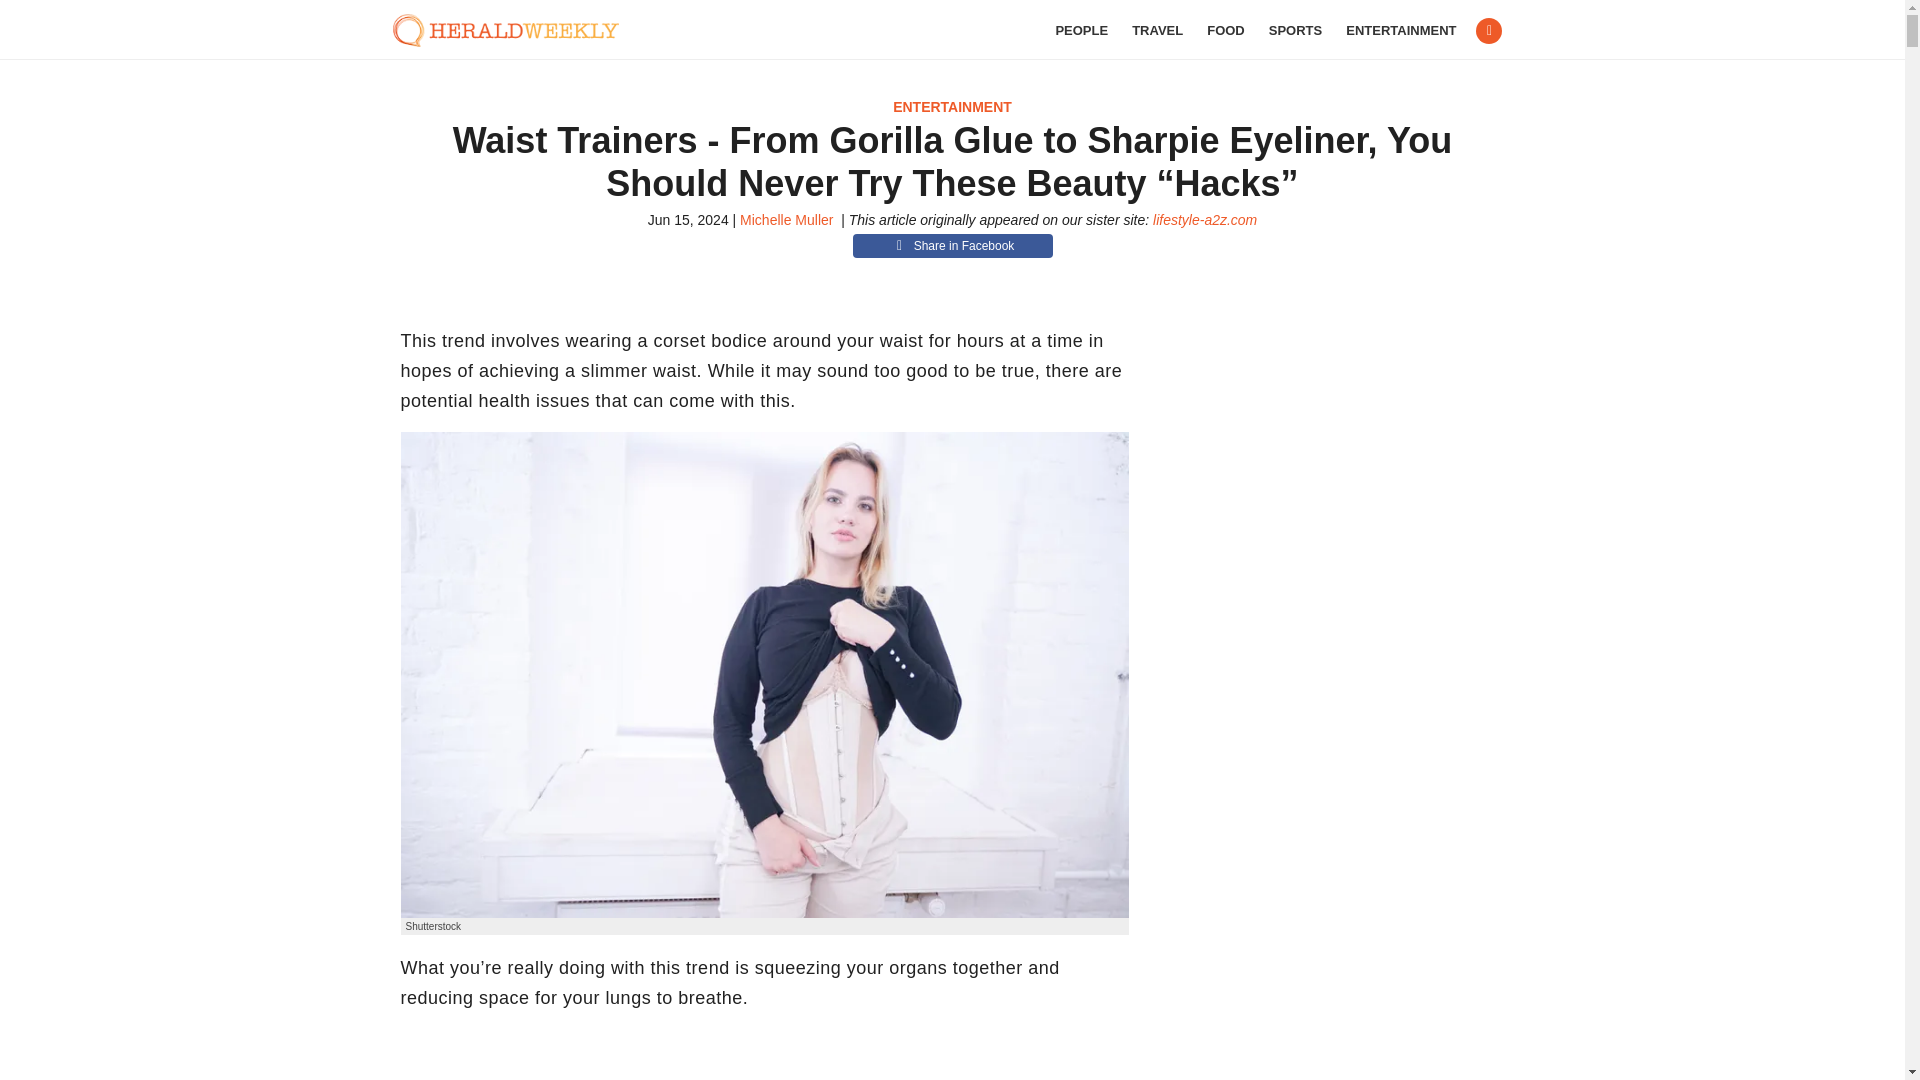 The image size is (1920, 1080). Describe the element at coordinates (1080, 30) in the screenshot. I see `PEOPLE` at that location.